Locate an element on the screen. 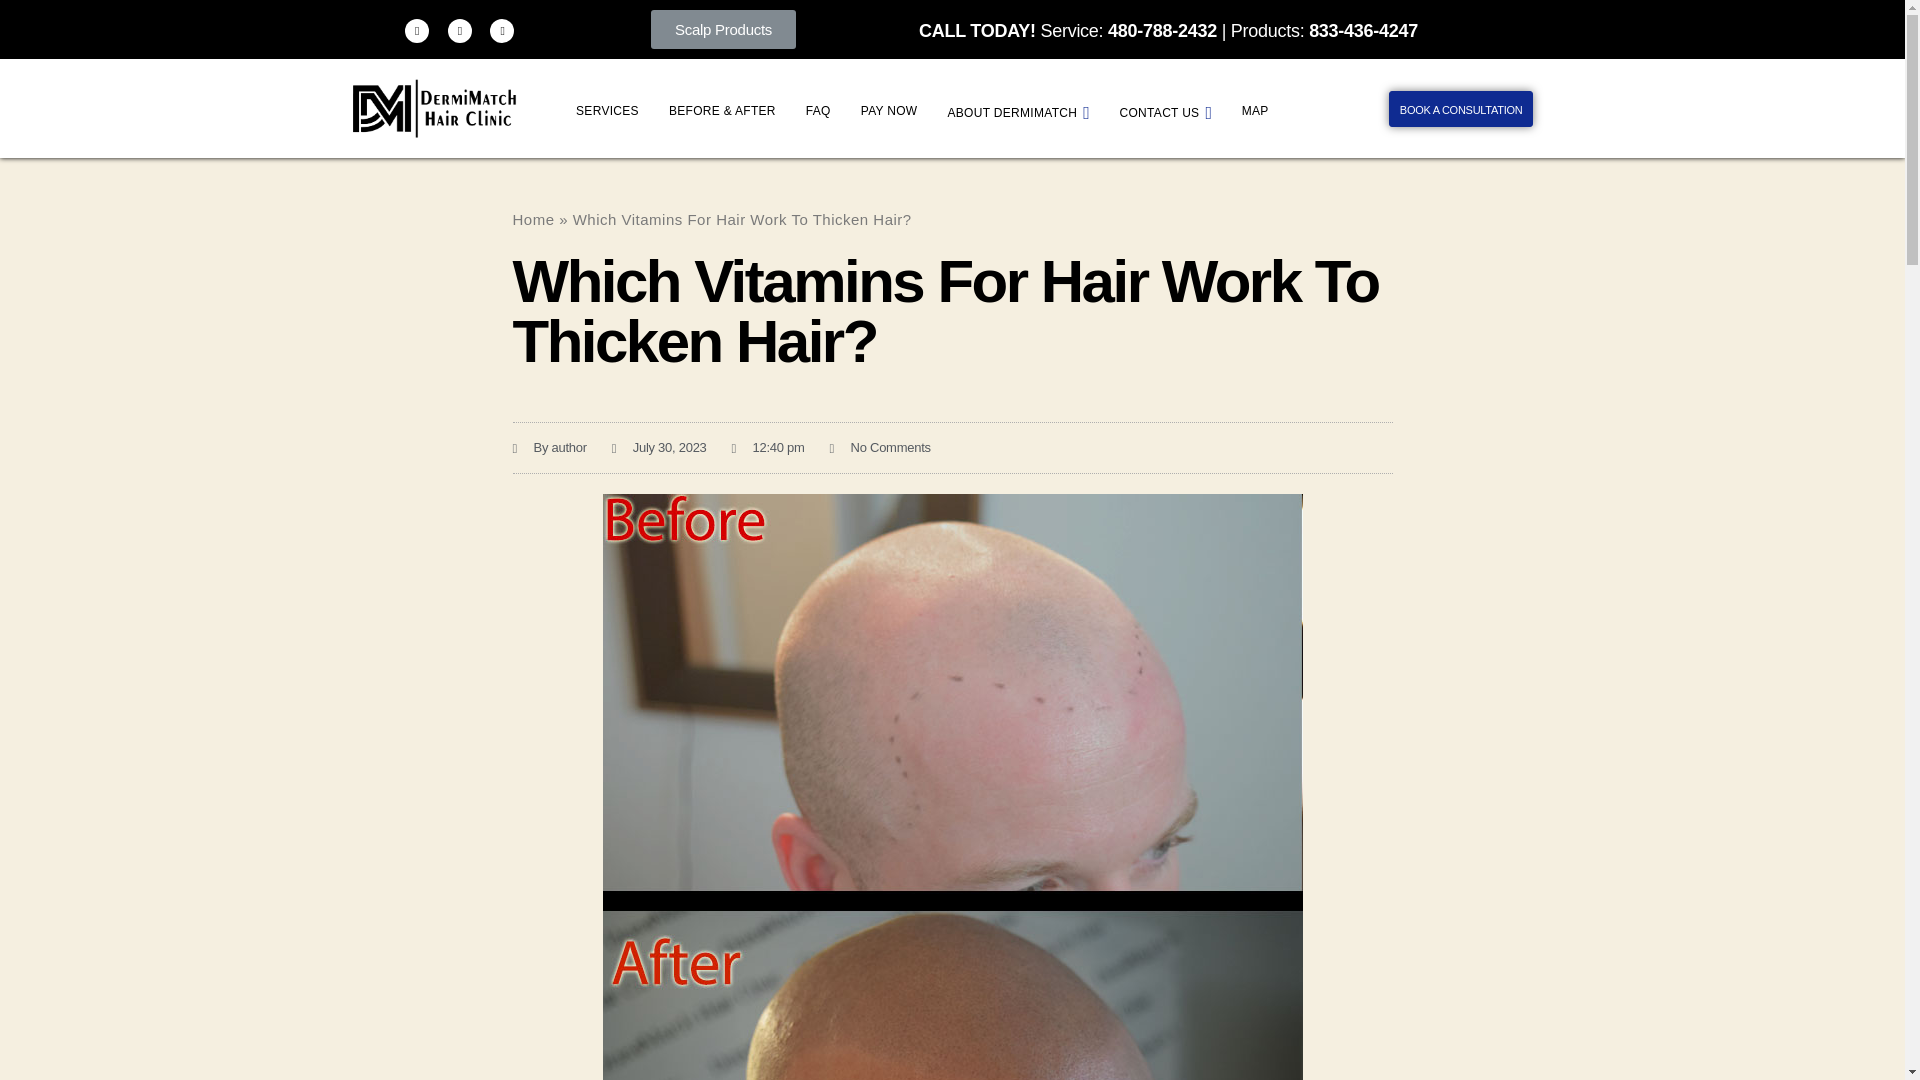 The height and width of the screenshot is (1080, 1920). July 30, 2023 is located at coordinates (659, 448).